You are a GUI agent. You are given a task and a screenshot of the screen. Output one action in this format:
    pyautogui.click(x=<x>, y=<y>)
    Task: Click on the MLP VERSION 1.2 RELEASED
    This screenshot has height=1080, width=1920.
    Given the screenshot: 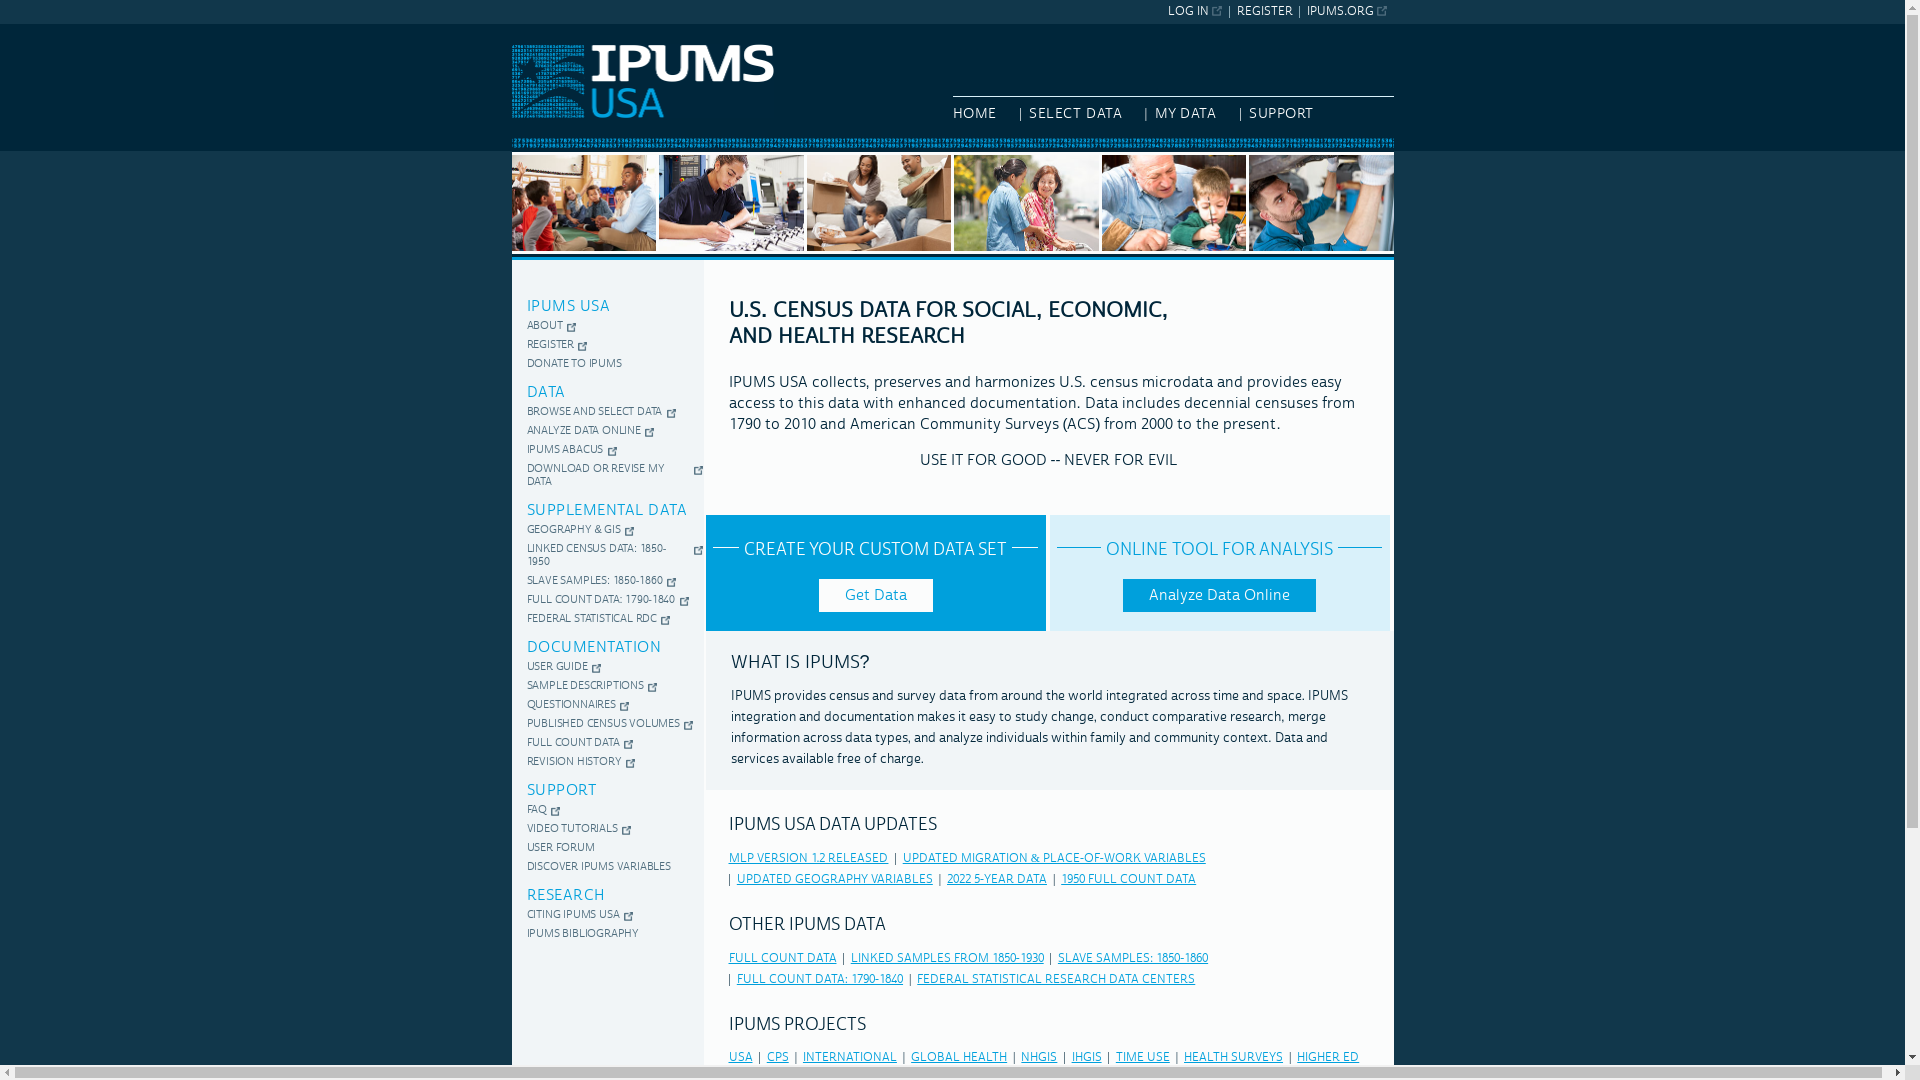 What is the action you would take?
    pyautogui.click(x=807, y=858)
    